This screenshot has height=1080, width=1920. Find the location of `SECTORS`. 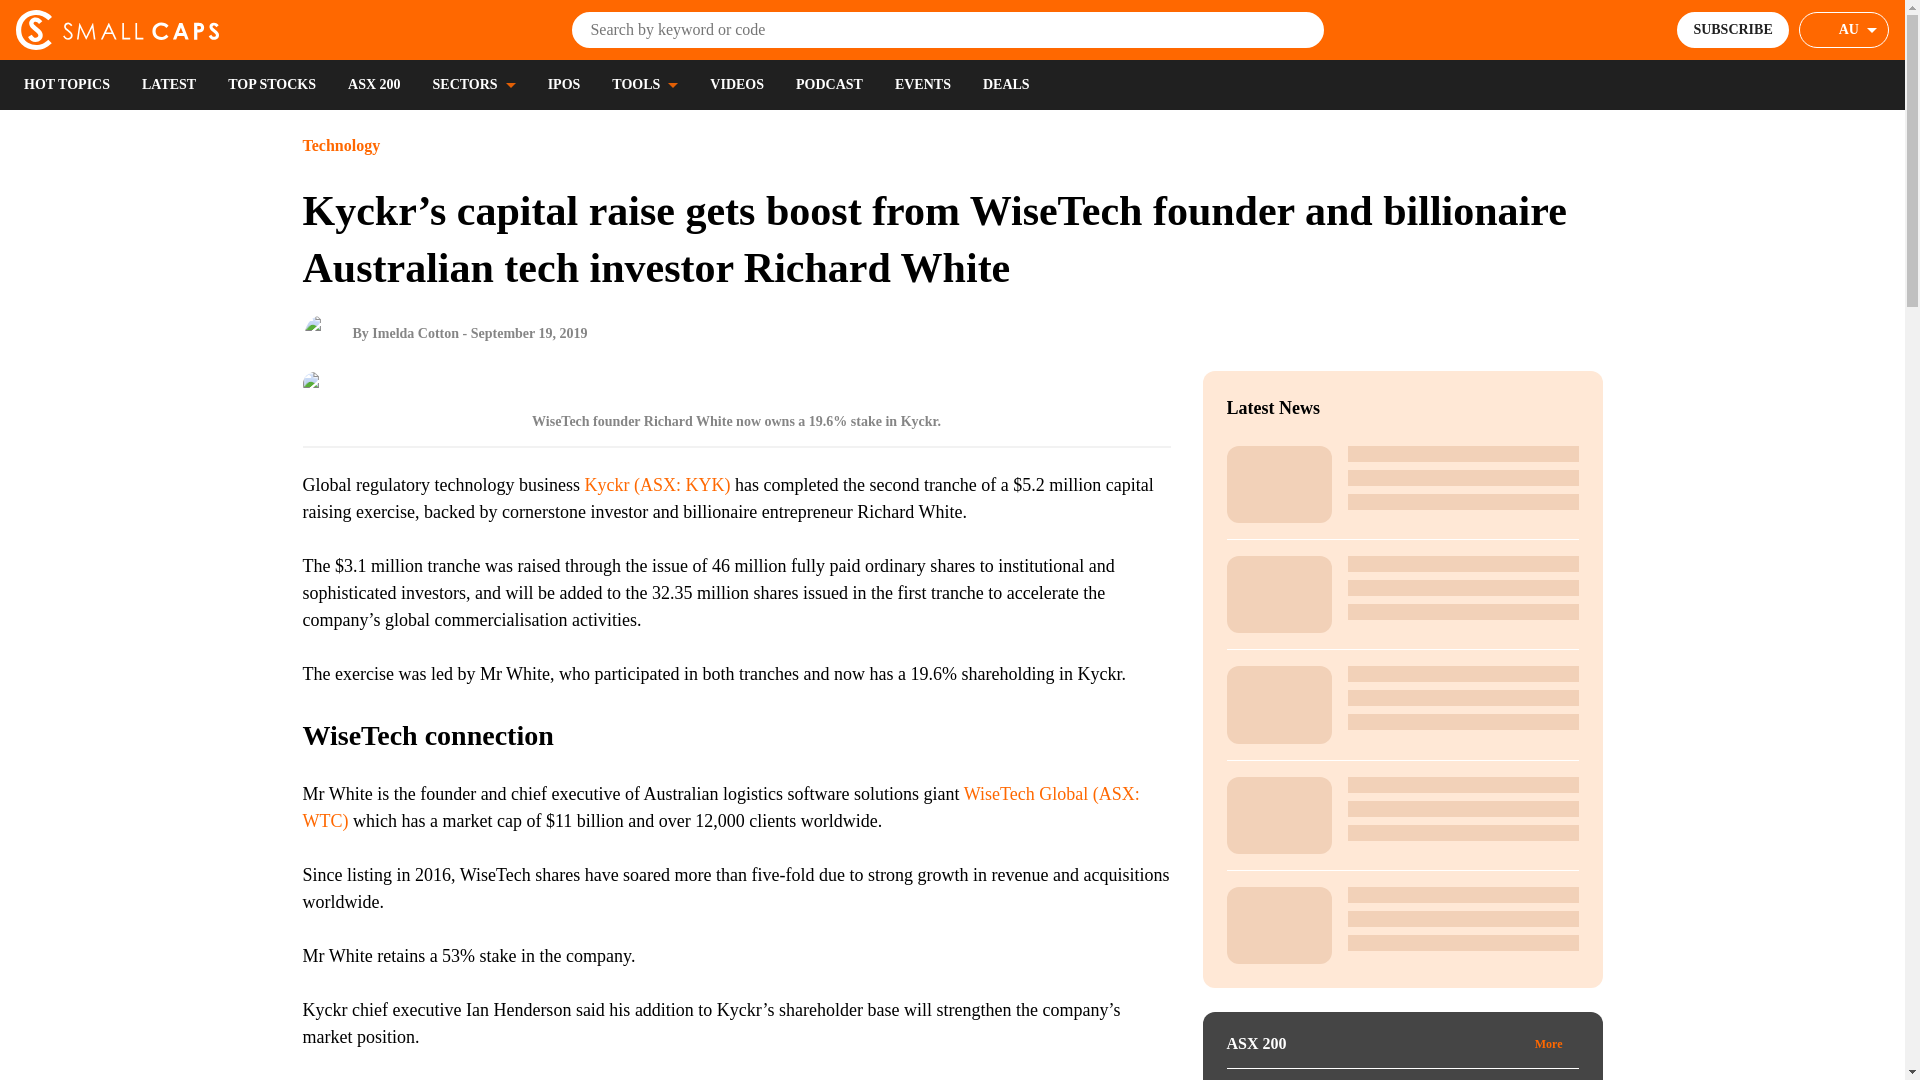

SECTORS is located at coordinates (474, 84).